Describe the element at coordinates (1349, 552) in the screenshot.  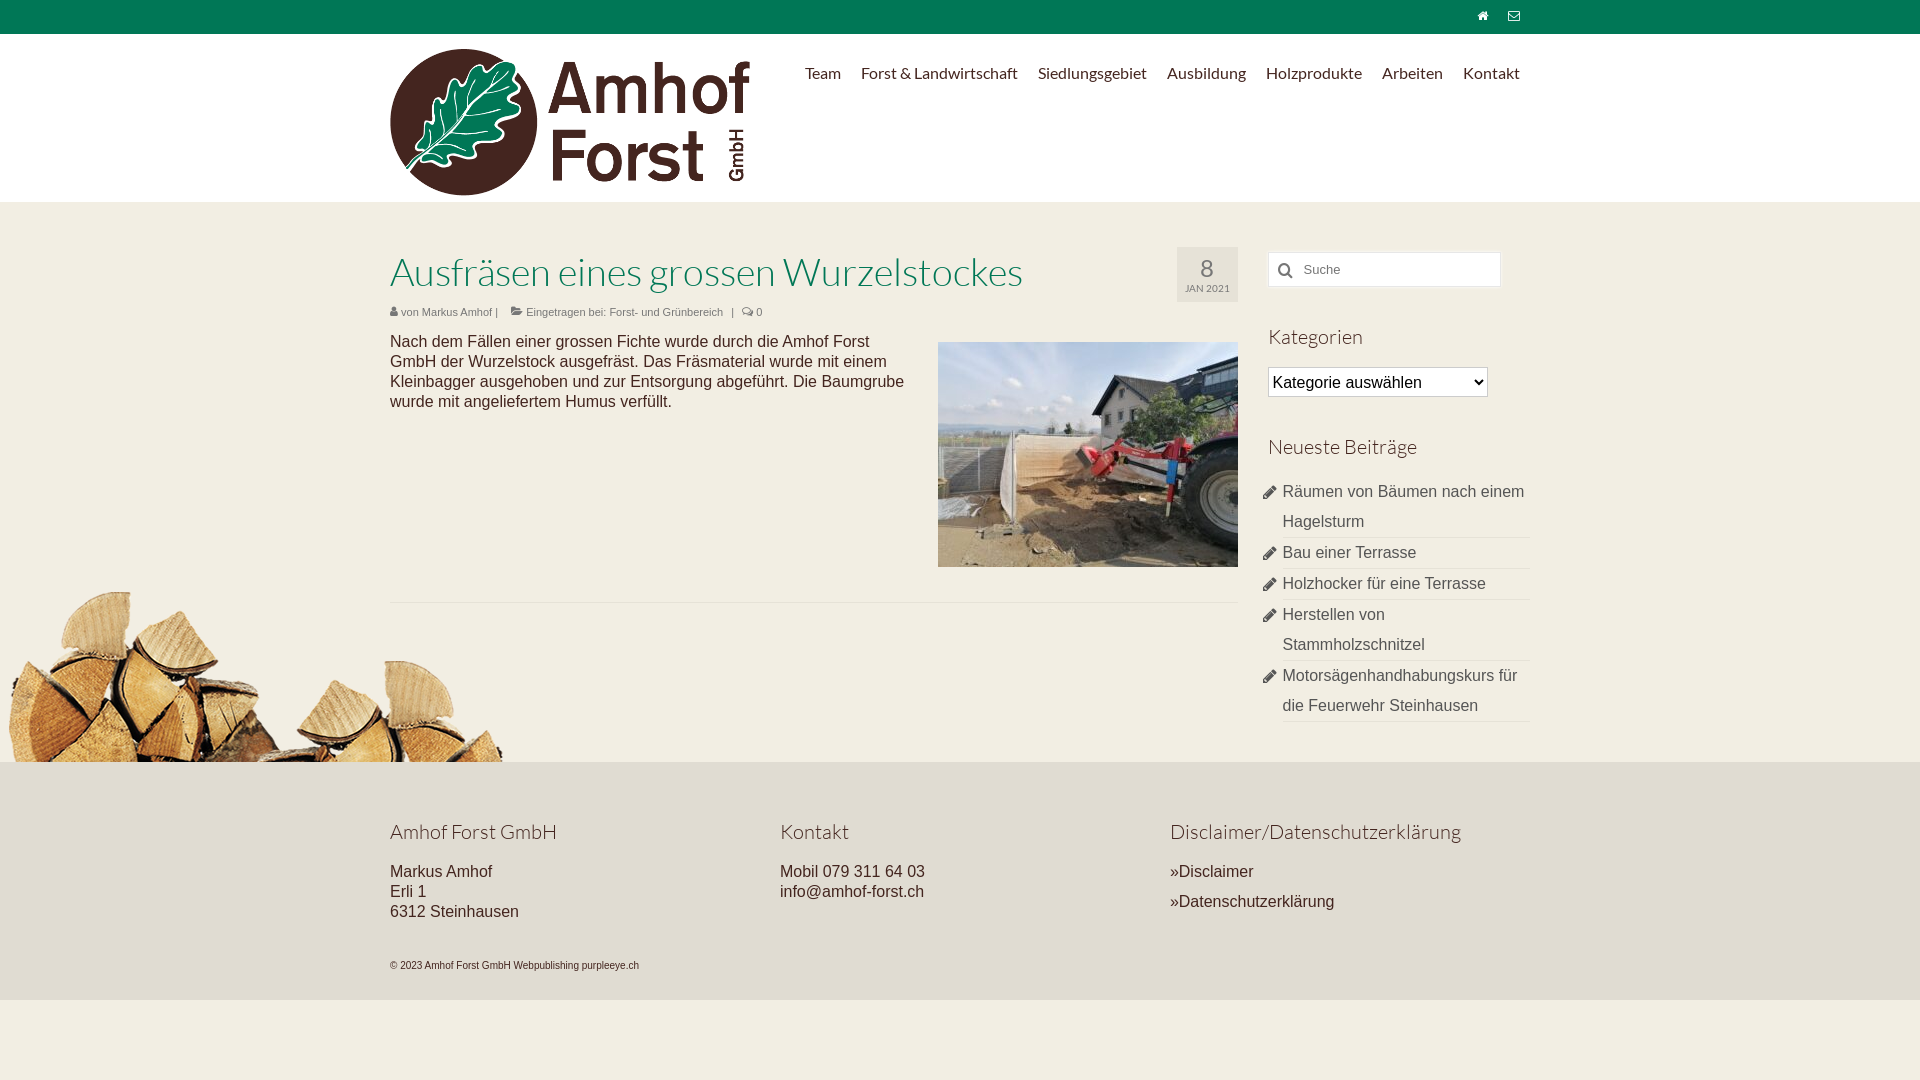
I see `Bau einer Terrasse` at that location.